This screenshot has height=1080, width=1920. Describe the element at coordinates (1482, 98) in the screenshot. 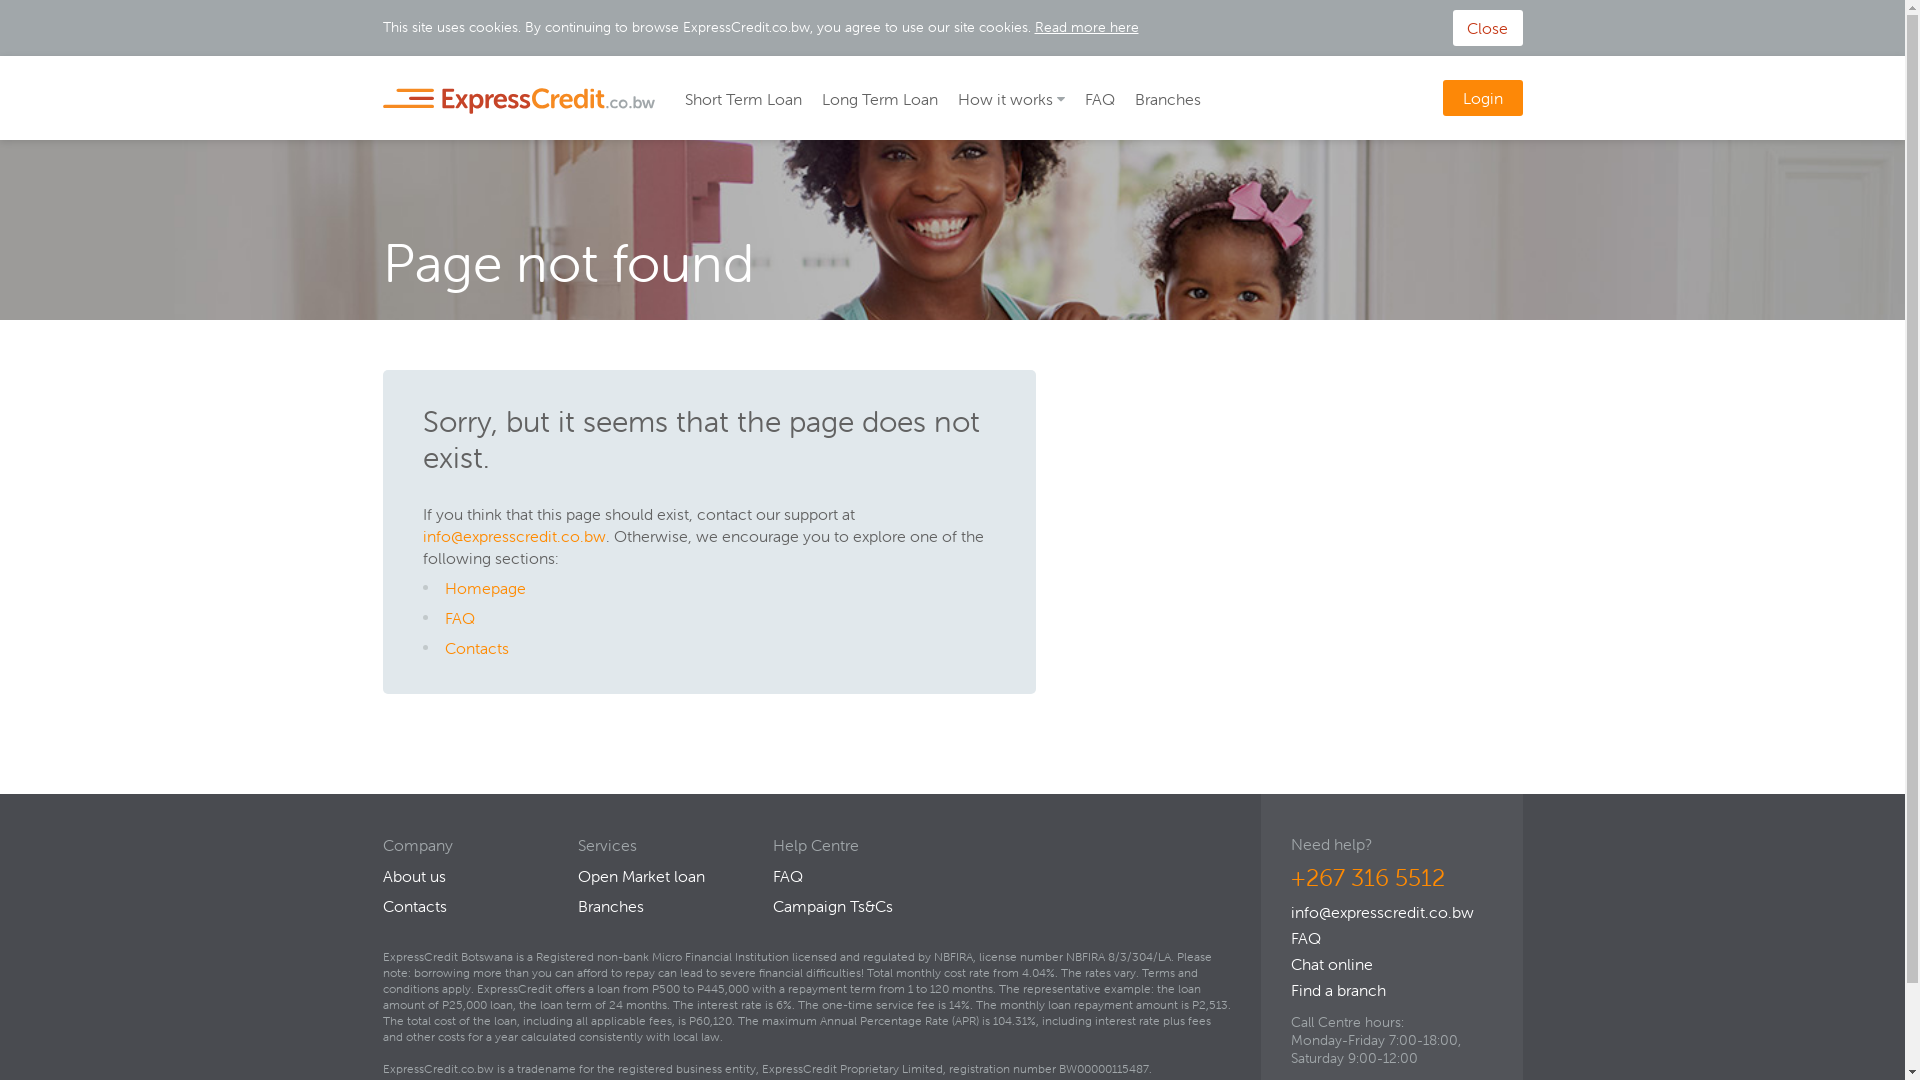

I see `Login` at that location.